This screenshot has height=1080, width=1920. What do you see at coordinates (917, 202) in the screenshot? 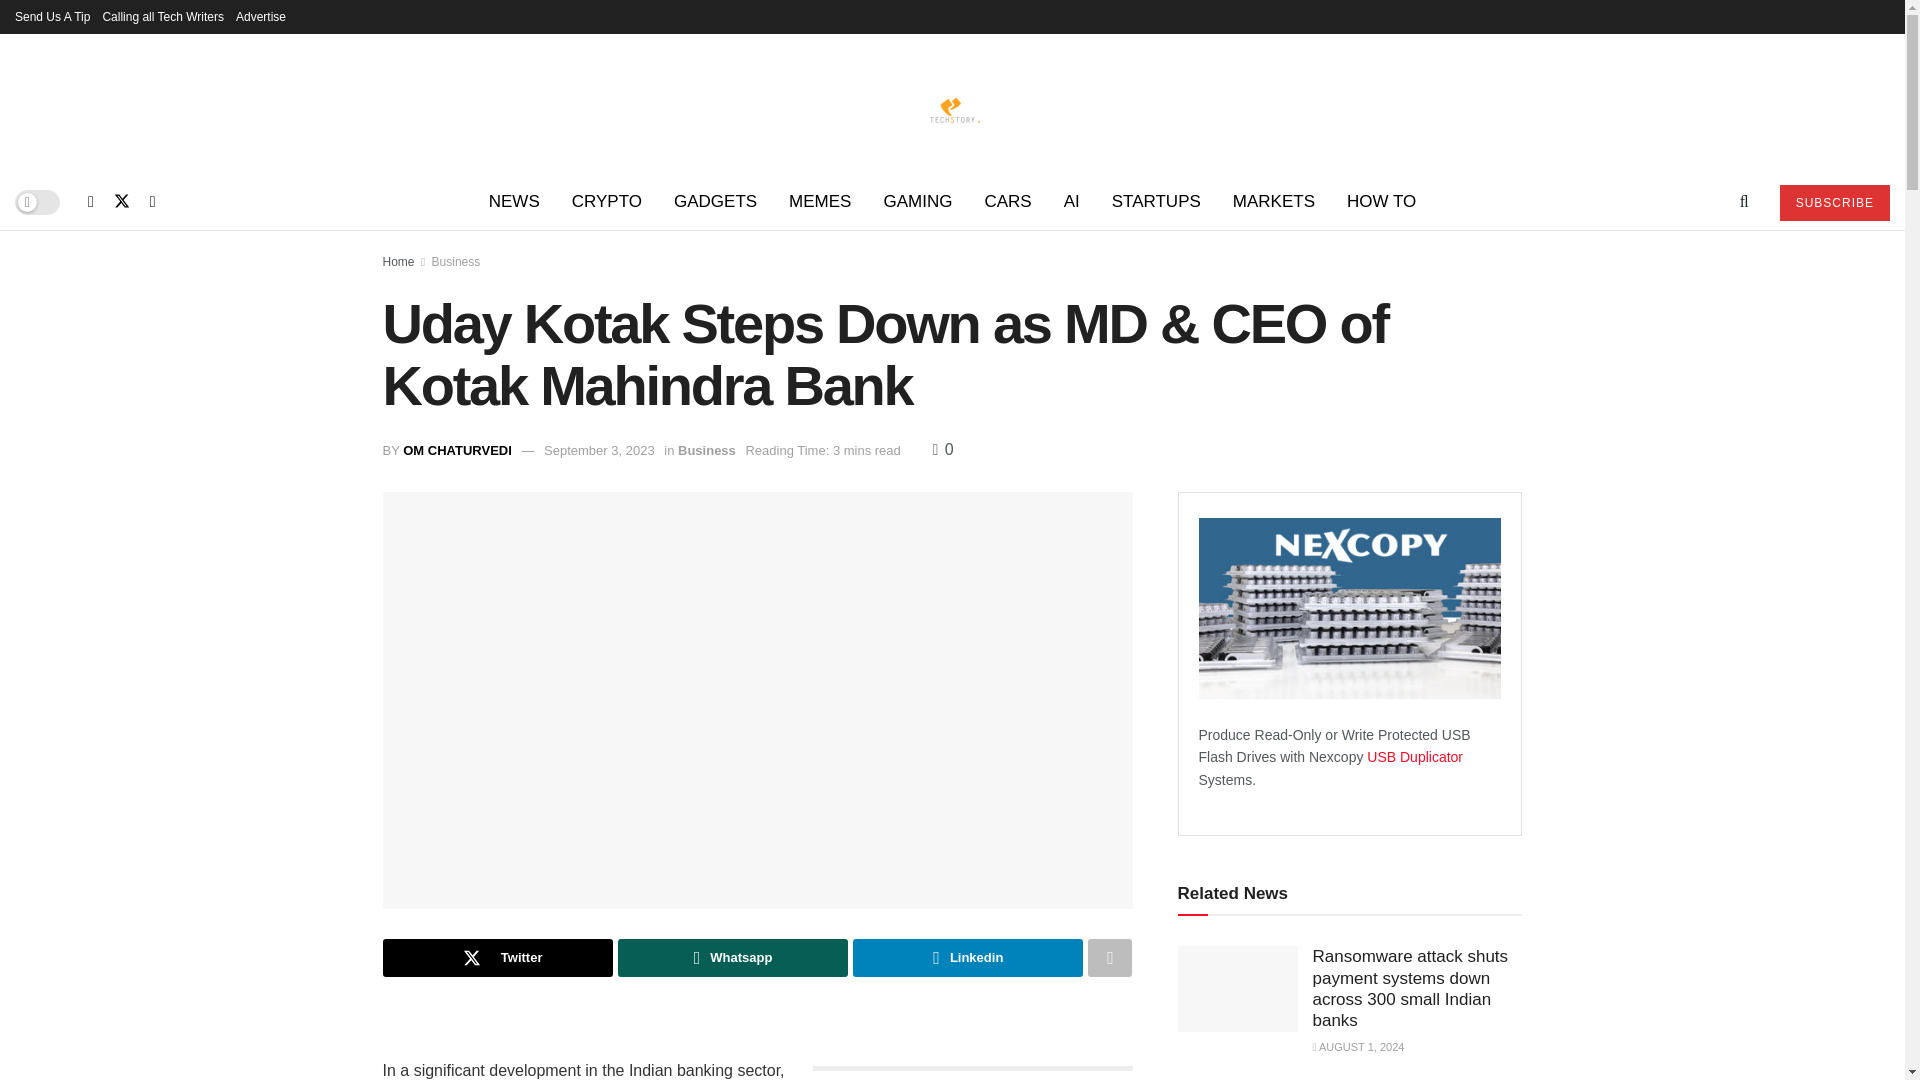
I see `GAMING` at bounding box center [917, 202].